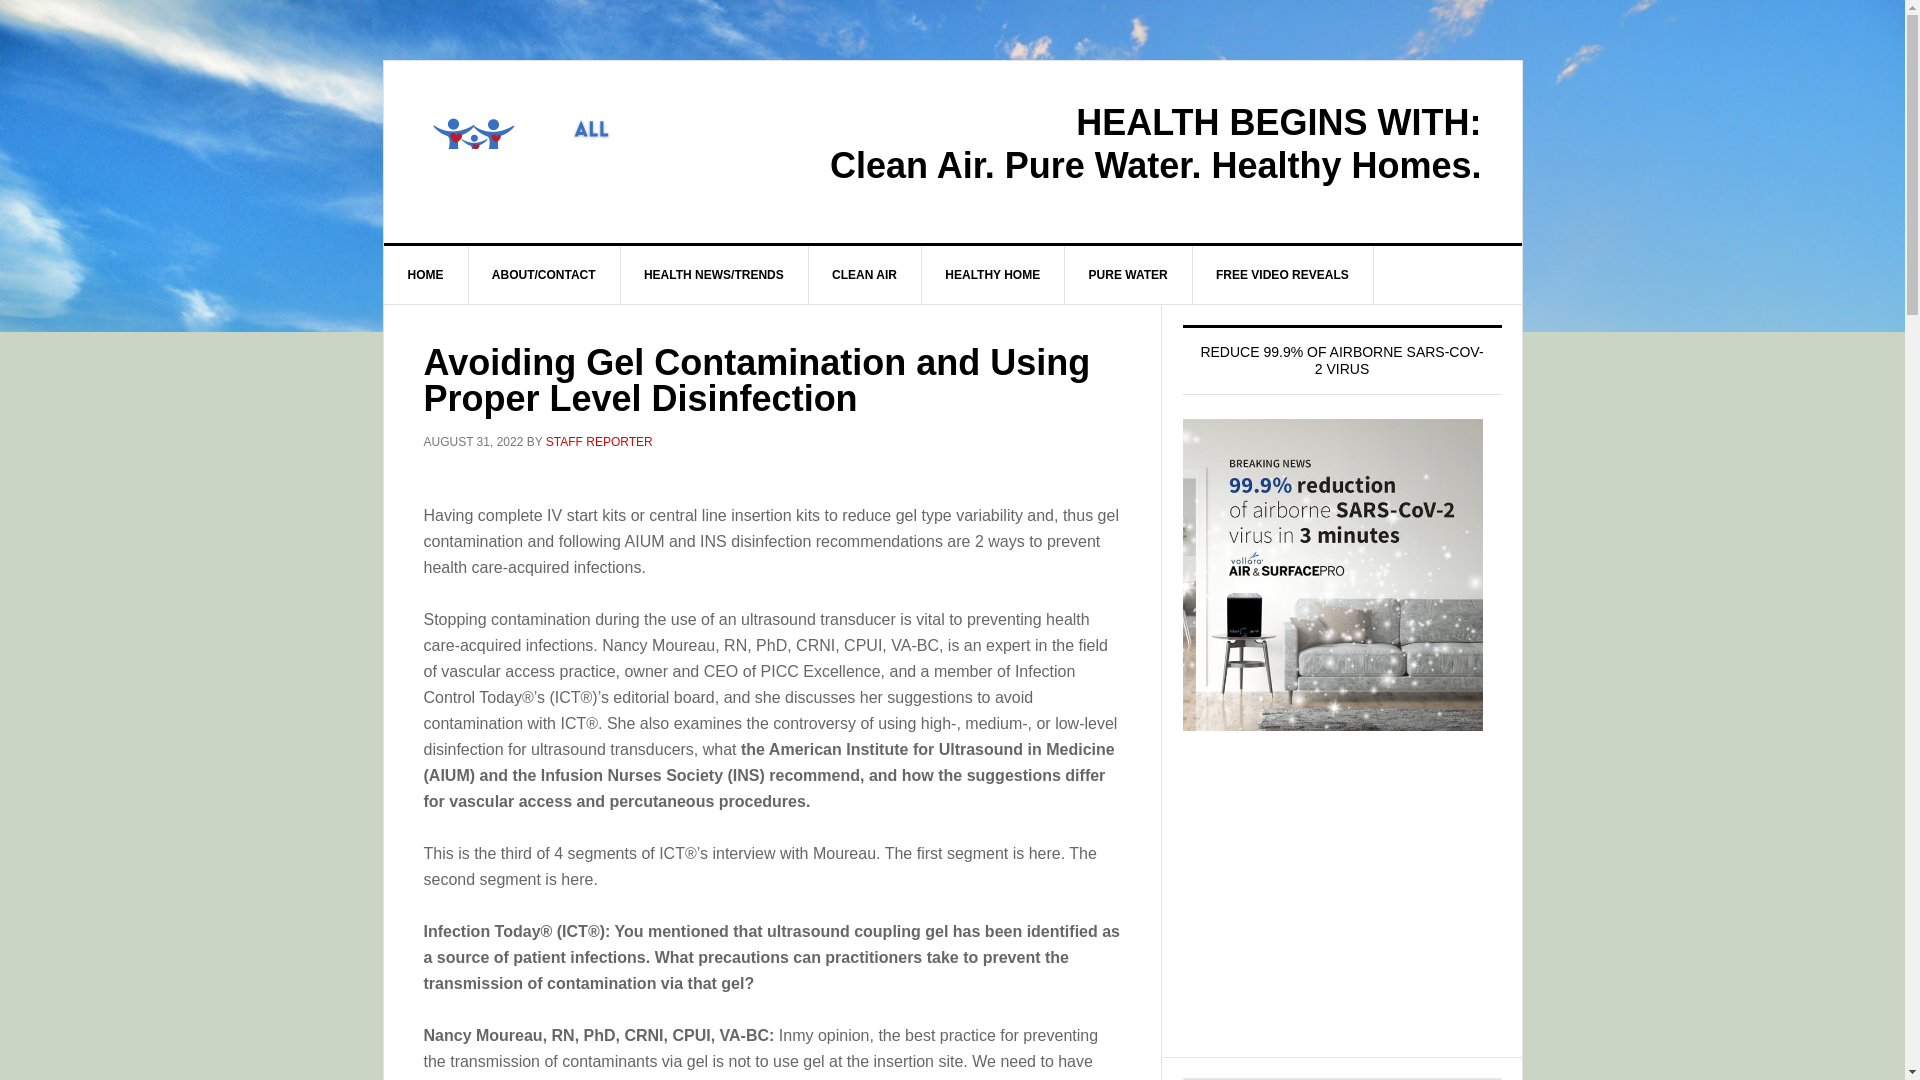  Describe the element at coordinates (598, 442) in the screenshot. I see `STAFF REPORTER` at that location.